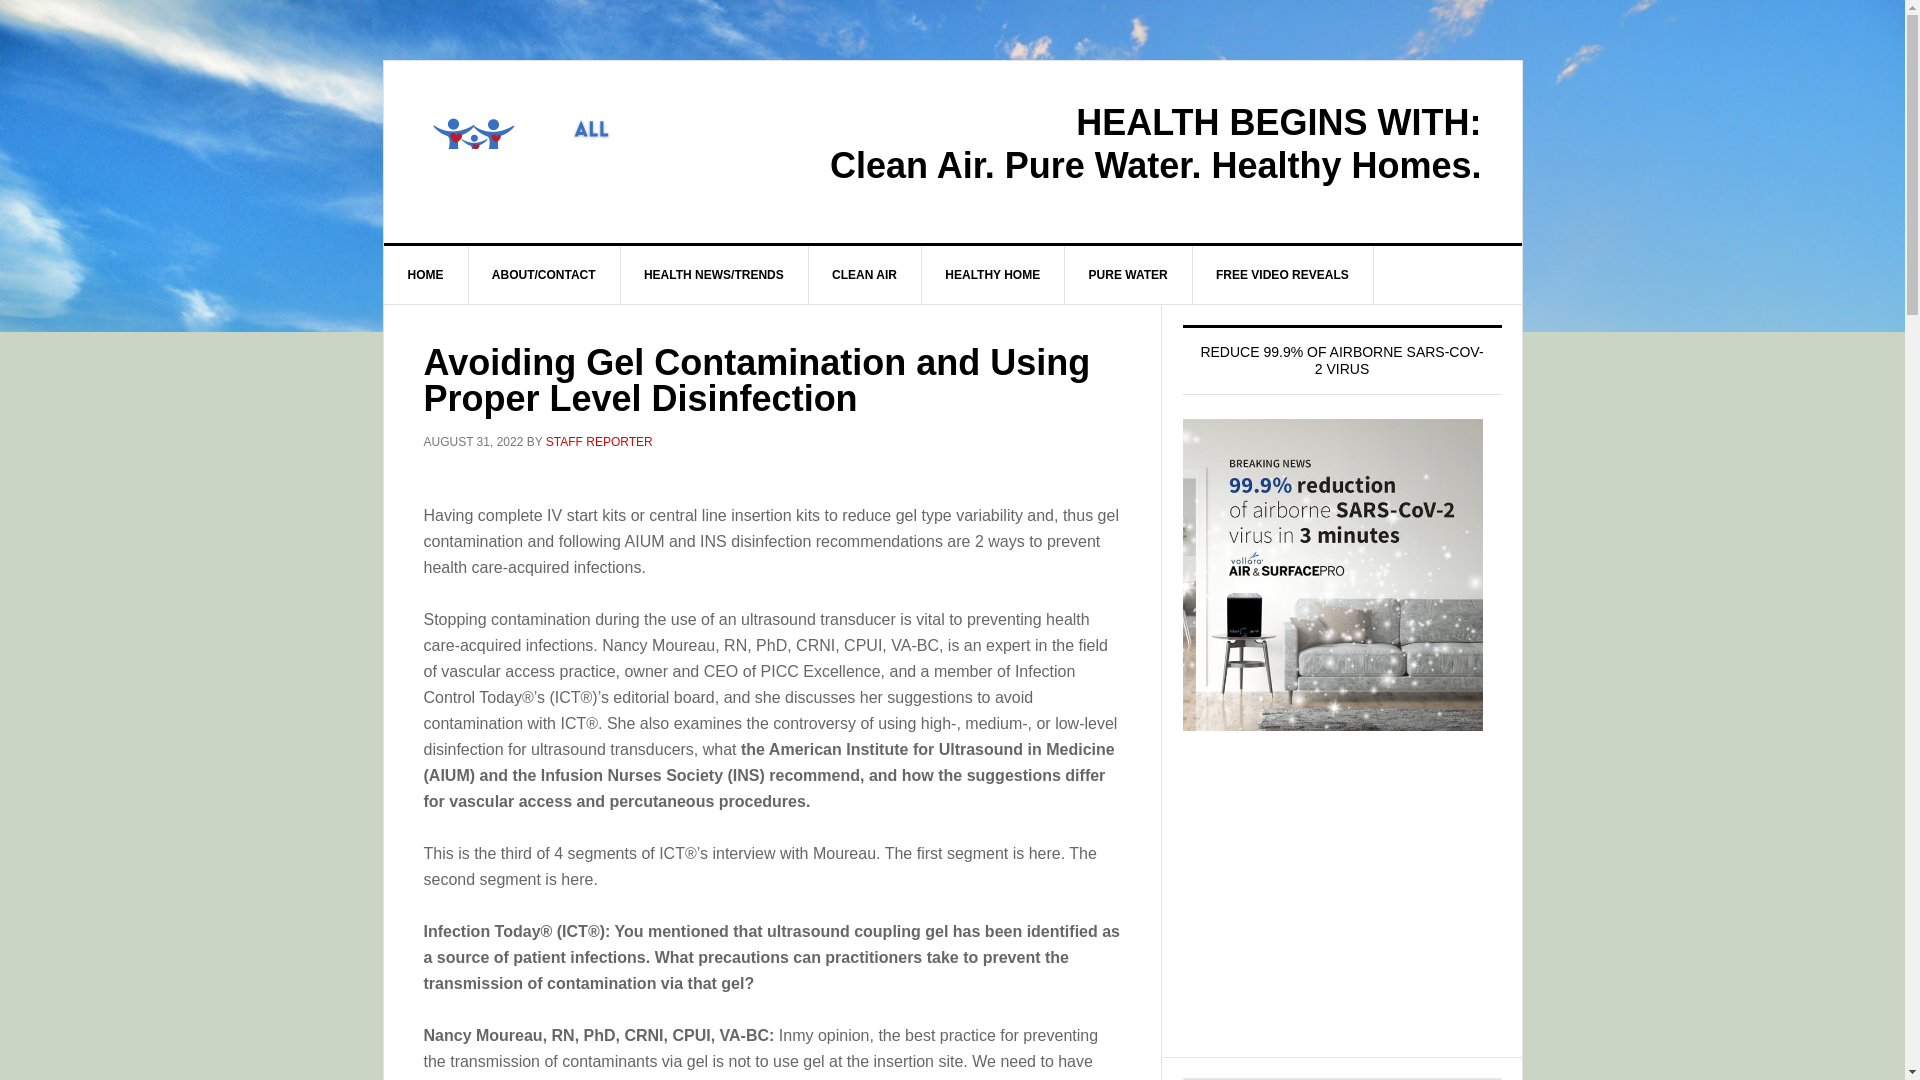  Describe the element at coordinates (598, 442) in the screenshot. I see `STAFF REPORTER` at that location.